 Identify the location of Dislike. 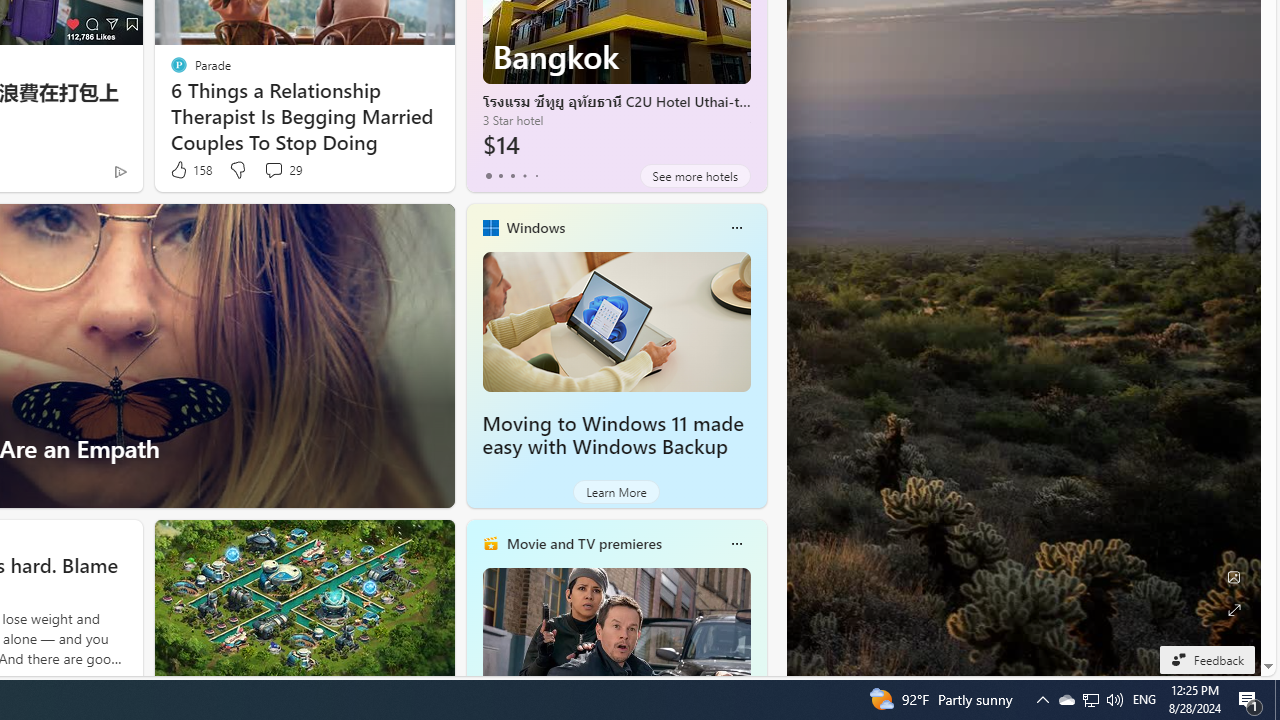
(237, 170).